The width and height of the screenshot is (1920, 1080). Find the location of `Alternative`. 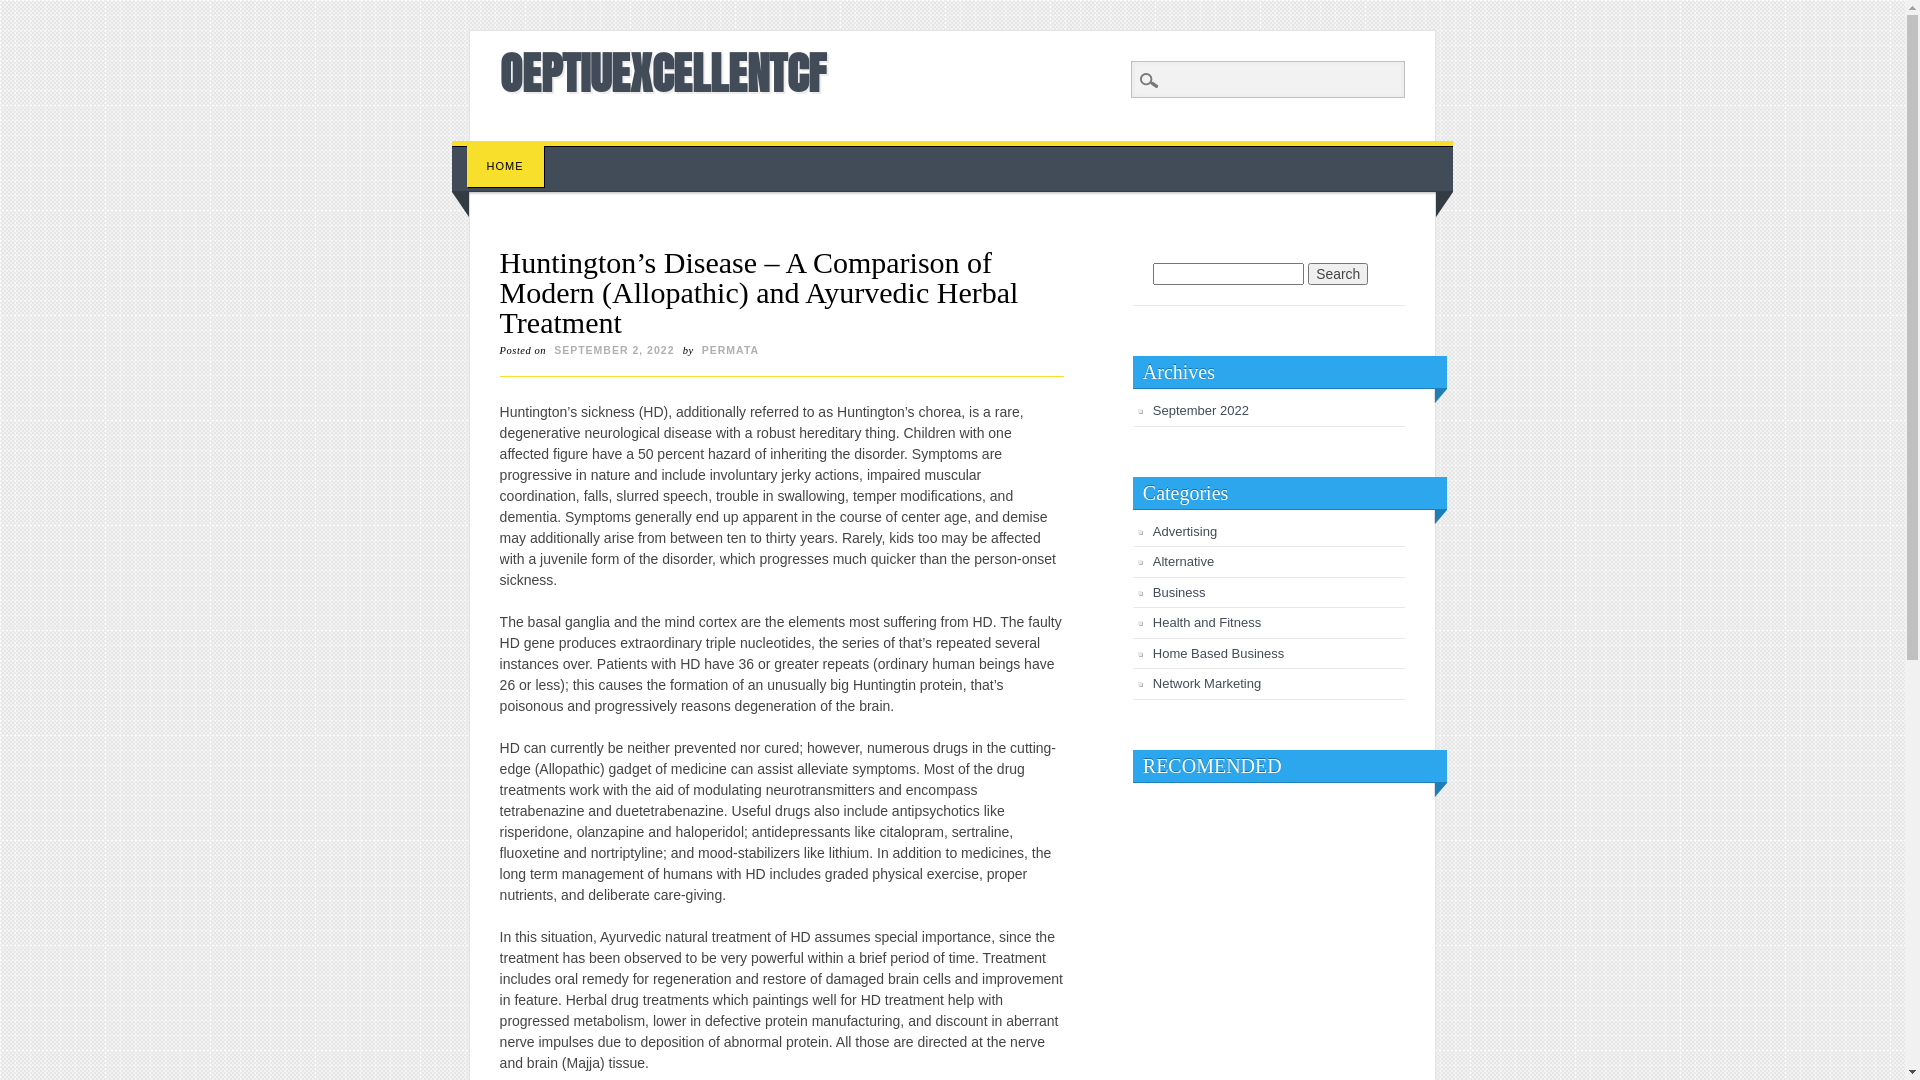

Alternative is located at coordinates (1184, 562).